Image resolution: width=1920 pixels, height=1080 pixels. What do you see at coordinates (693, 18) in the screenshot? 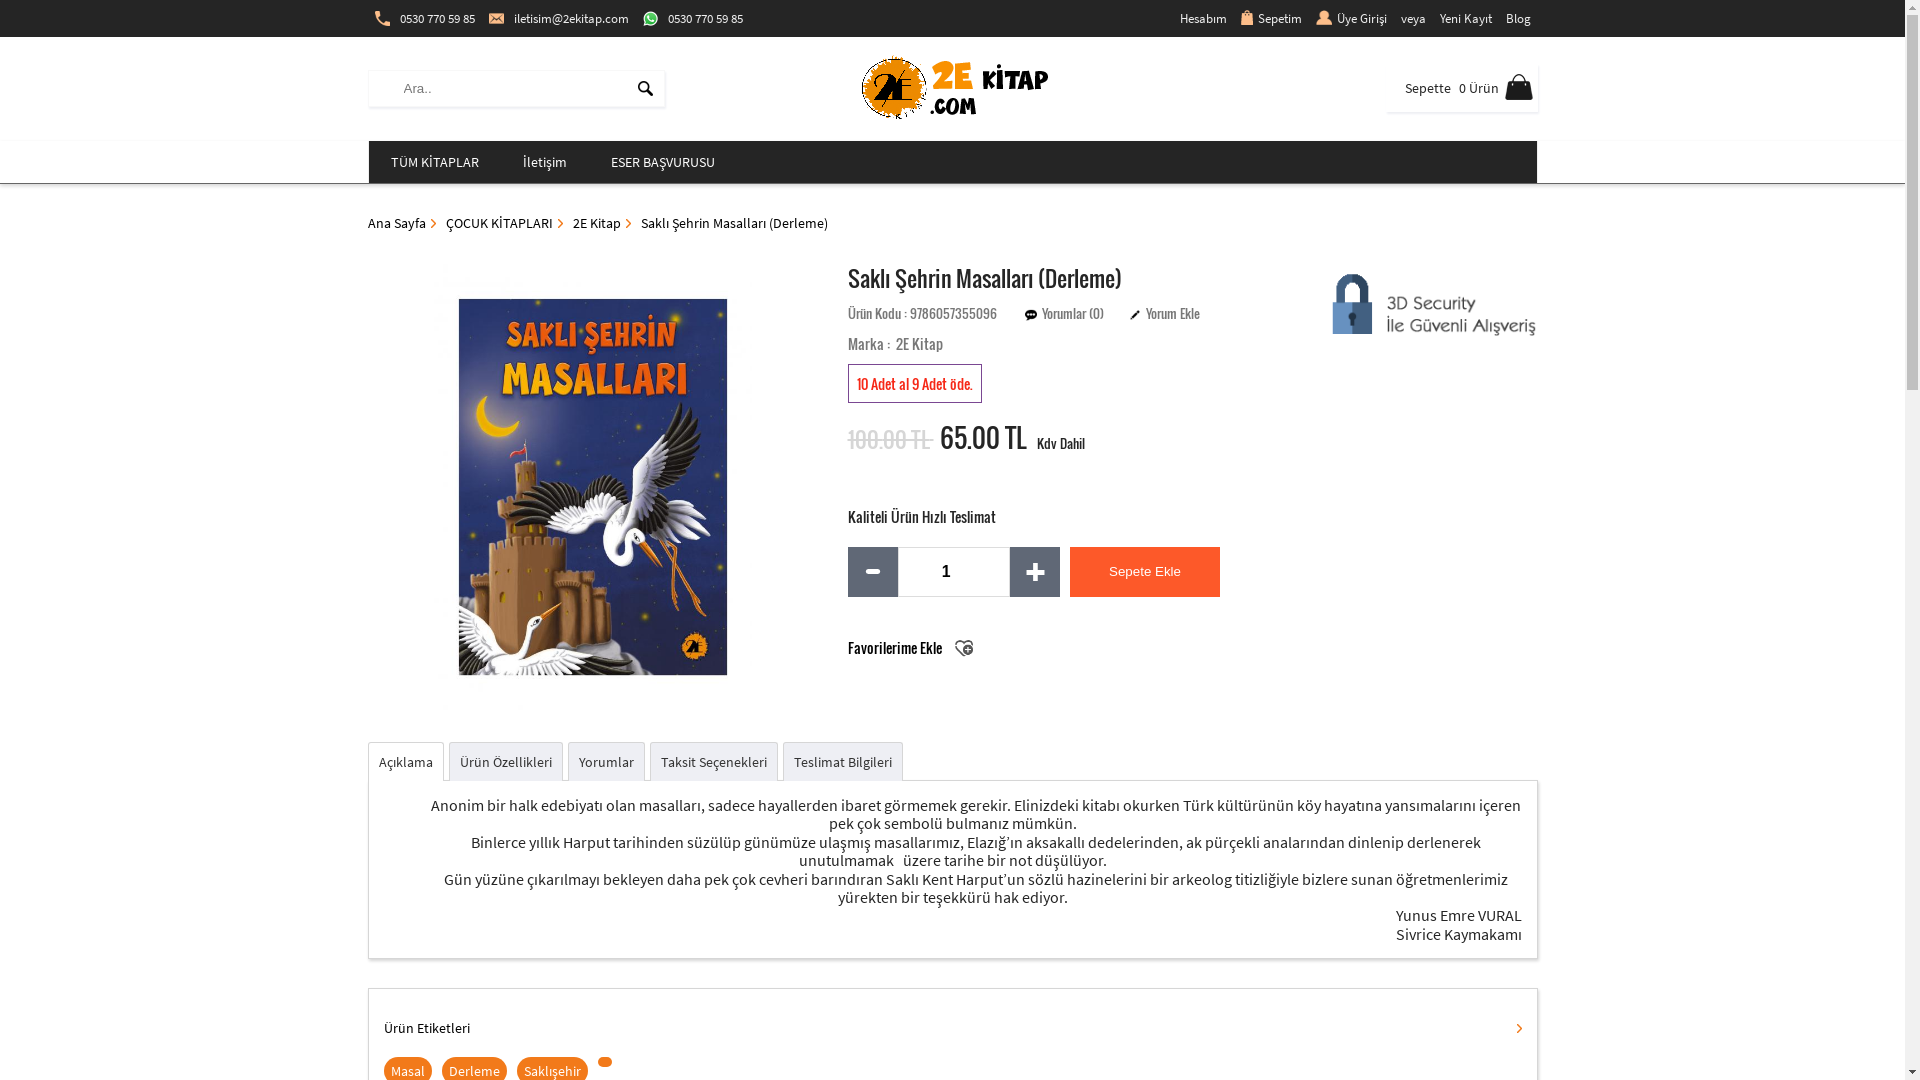
I see `0530 770 59 85` at bounding box center [693, 18].